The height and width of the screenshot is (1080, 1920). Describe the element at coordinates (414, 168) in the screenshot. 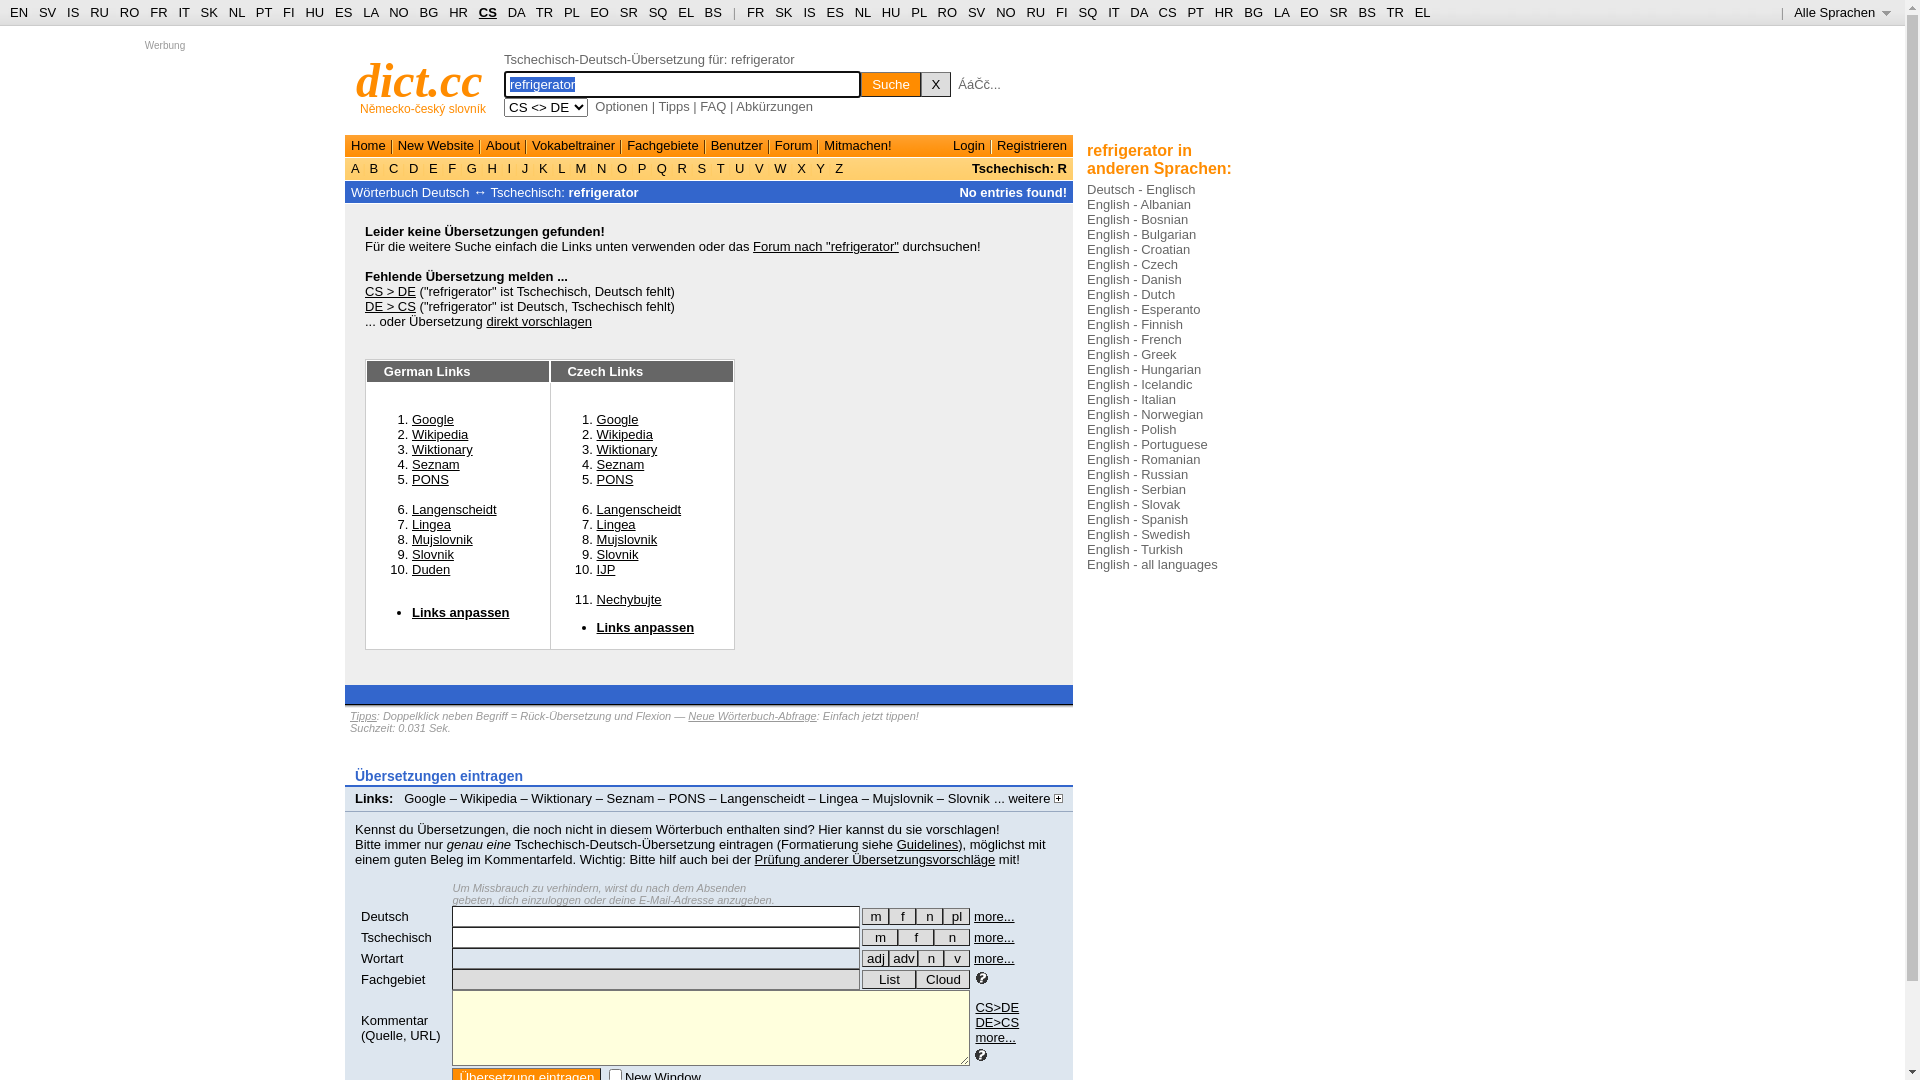

I see `D` at that location.